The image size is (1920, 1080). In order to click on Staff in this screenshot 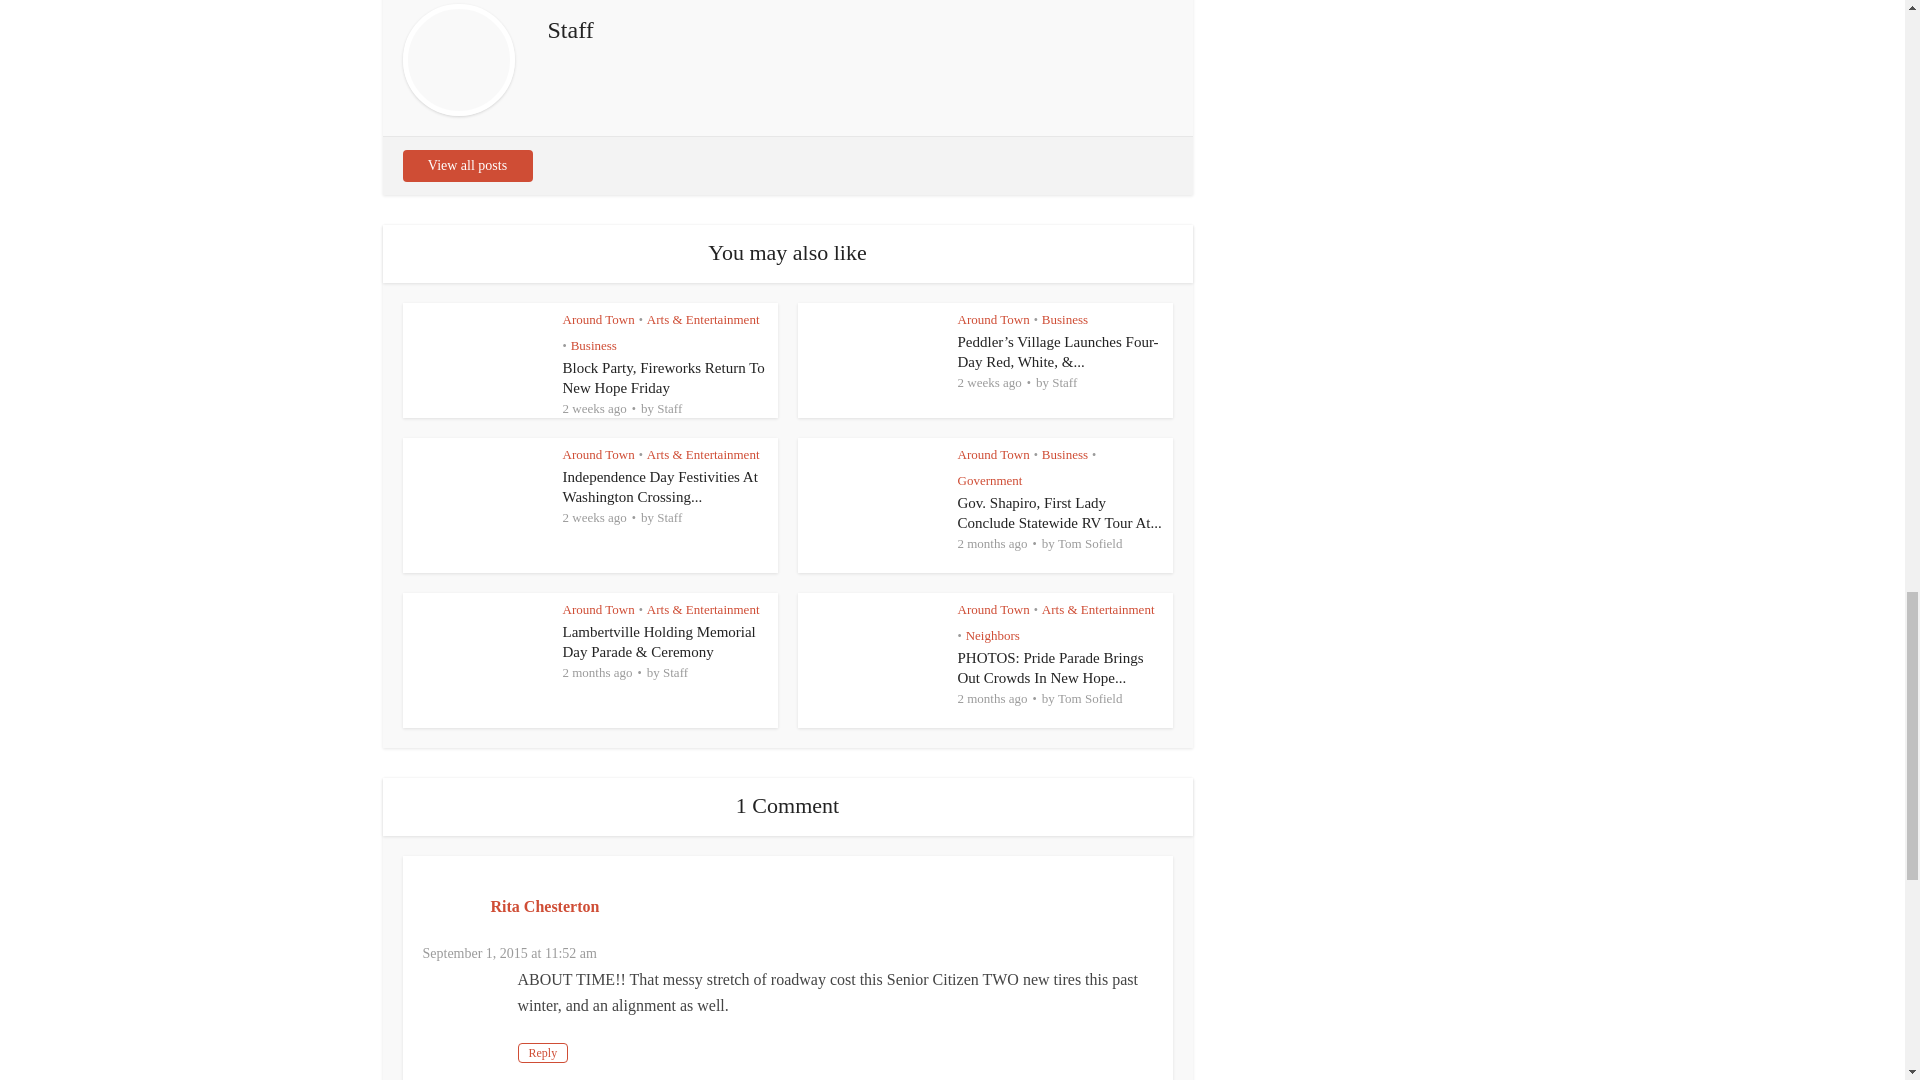, I will do `click(668, 408)`.